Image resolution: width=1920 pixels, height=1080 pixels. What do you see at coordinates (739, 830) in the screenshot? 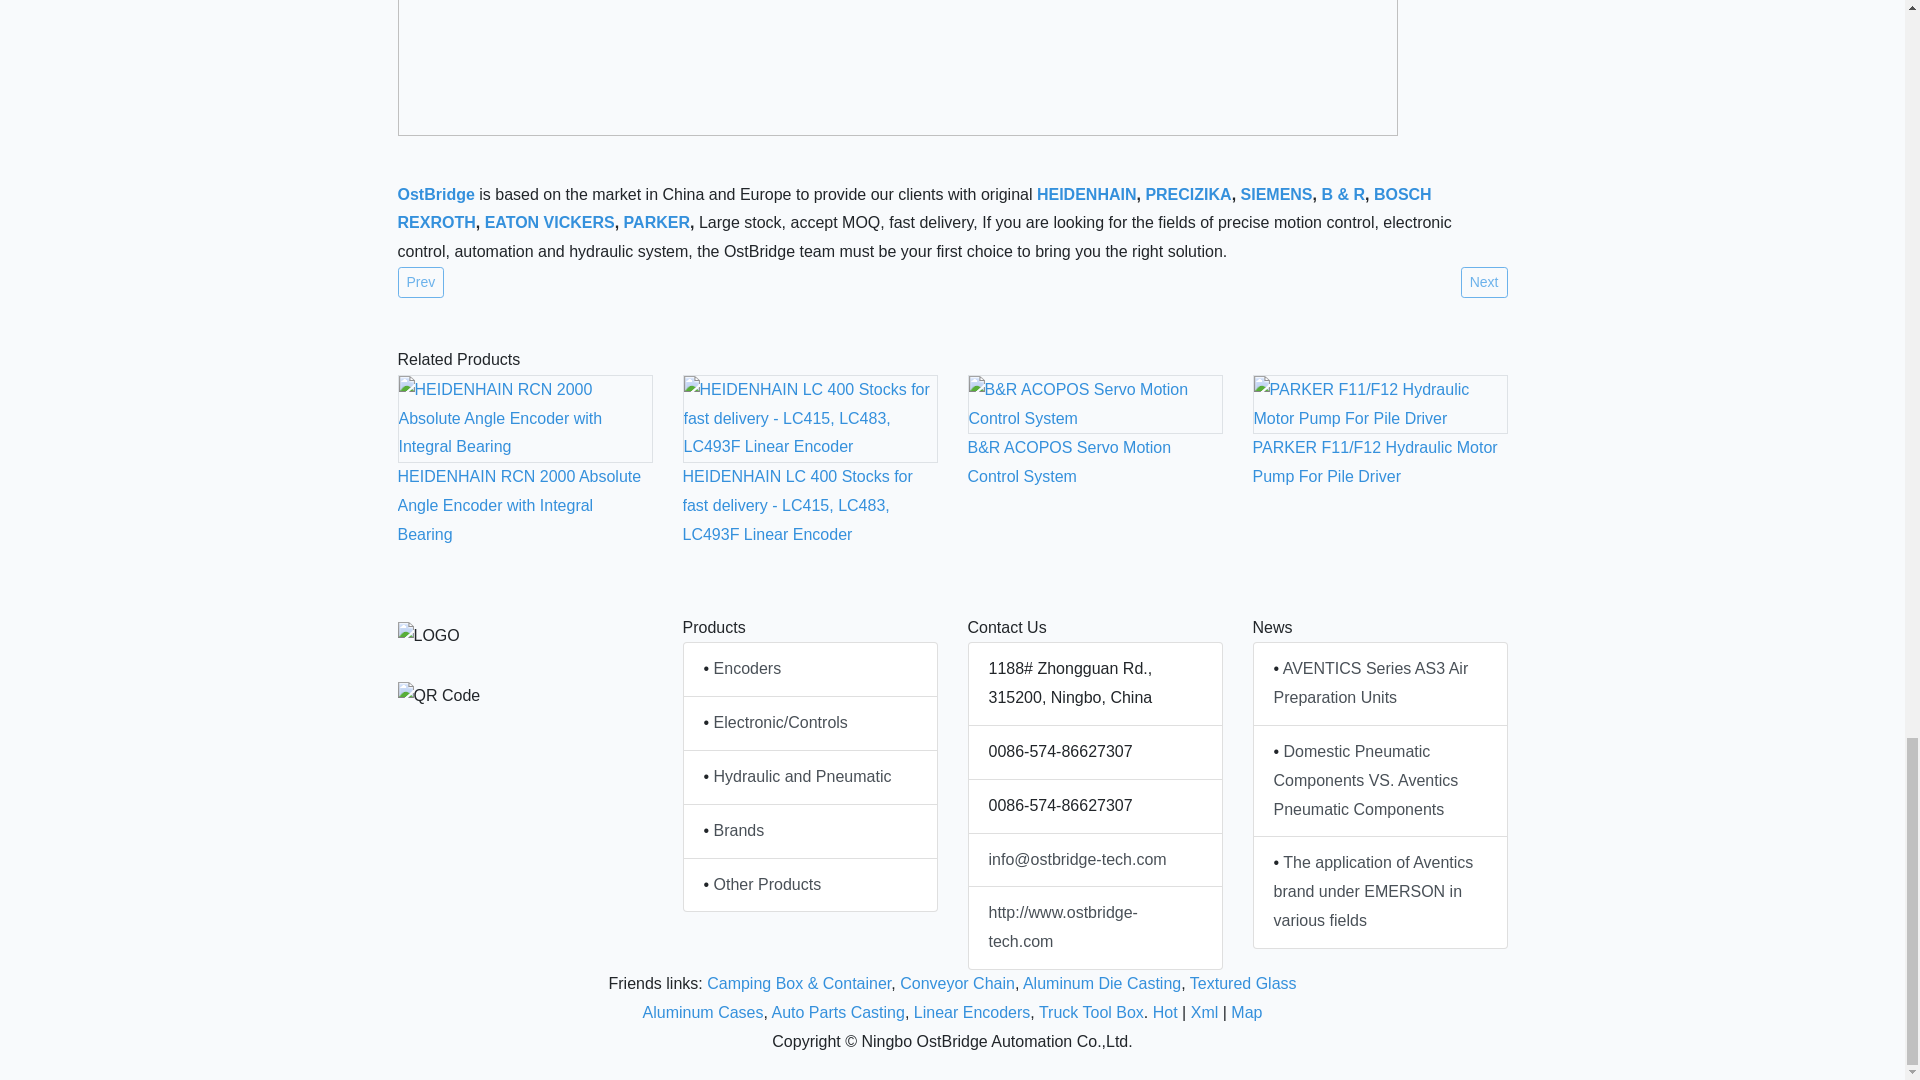
I see `Brands` at bounding box center [739, 830].